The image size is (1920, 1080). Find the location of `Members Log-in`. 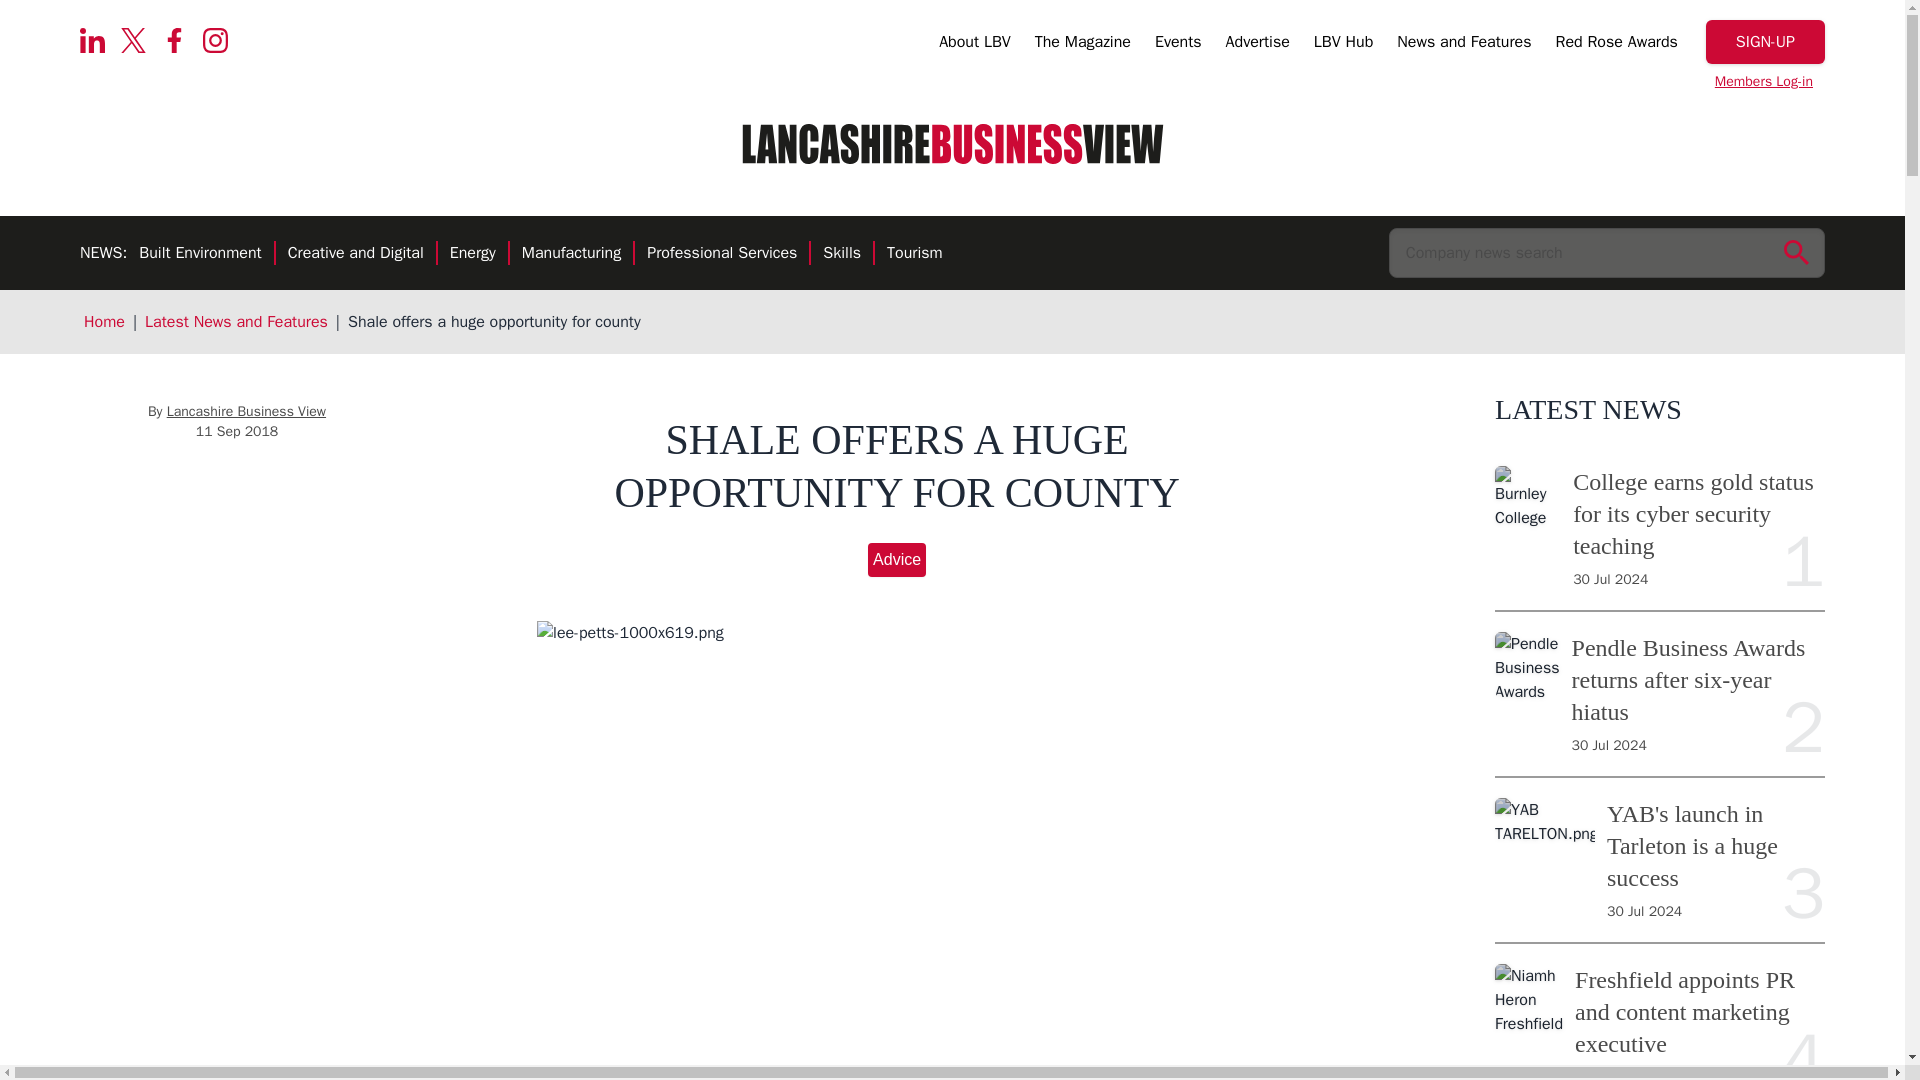

Members Log-in is located at coordinates (1764, 82).